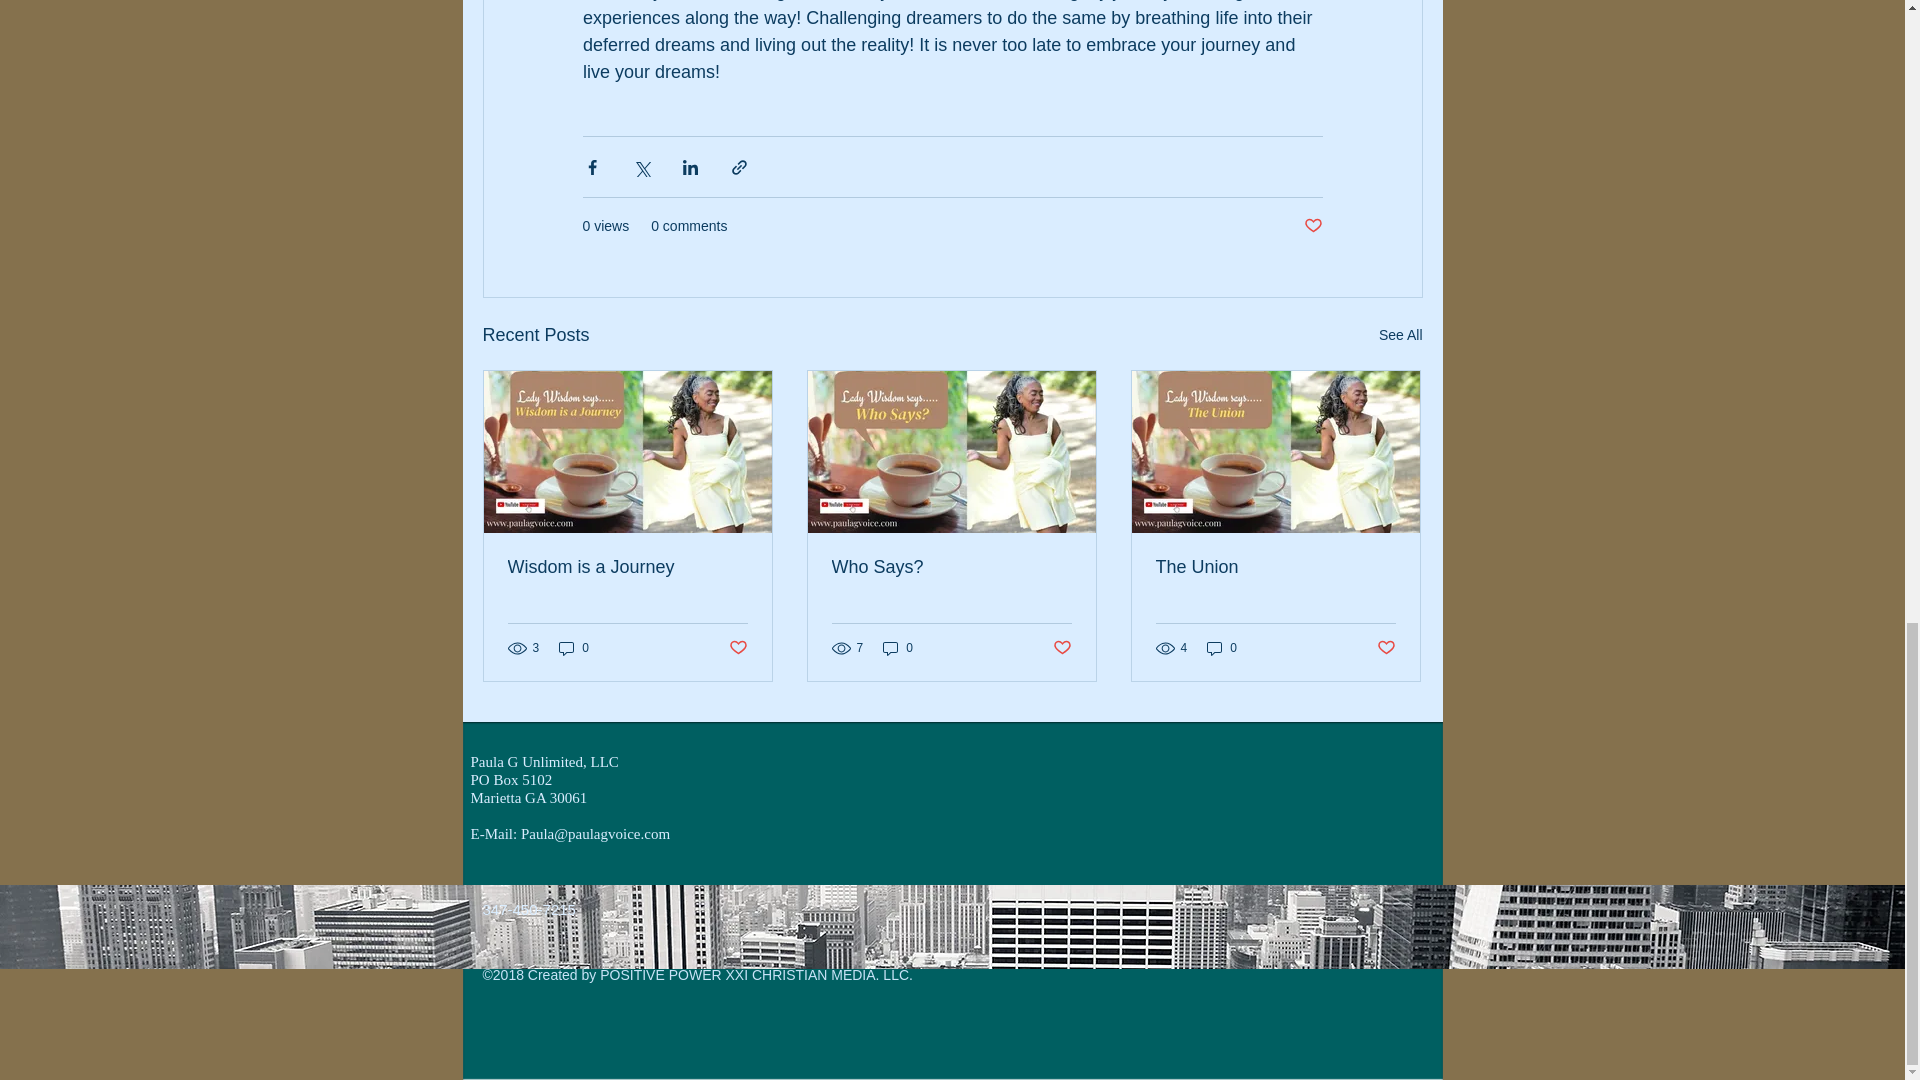 The width and height of the screenshot is (1920, 1080). Describe the element at coordinates (951, 567) in the screenshot. I see `Who Says?` at that location.